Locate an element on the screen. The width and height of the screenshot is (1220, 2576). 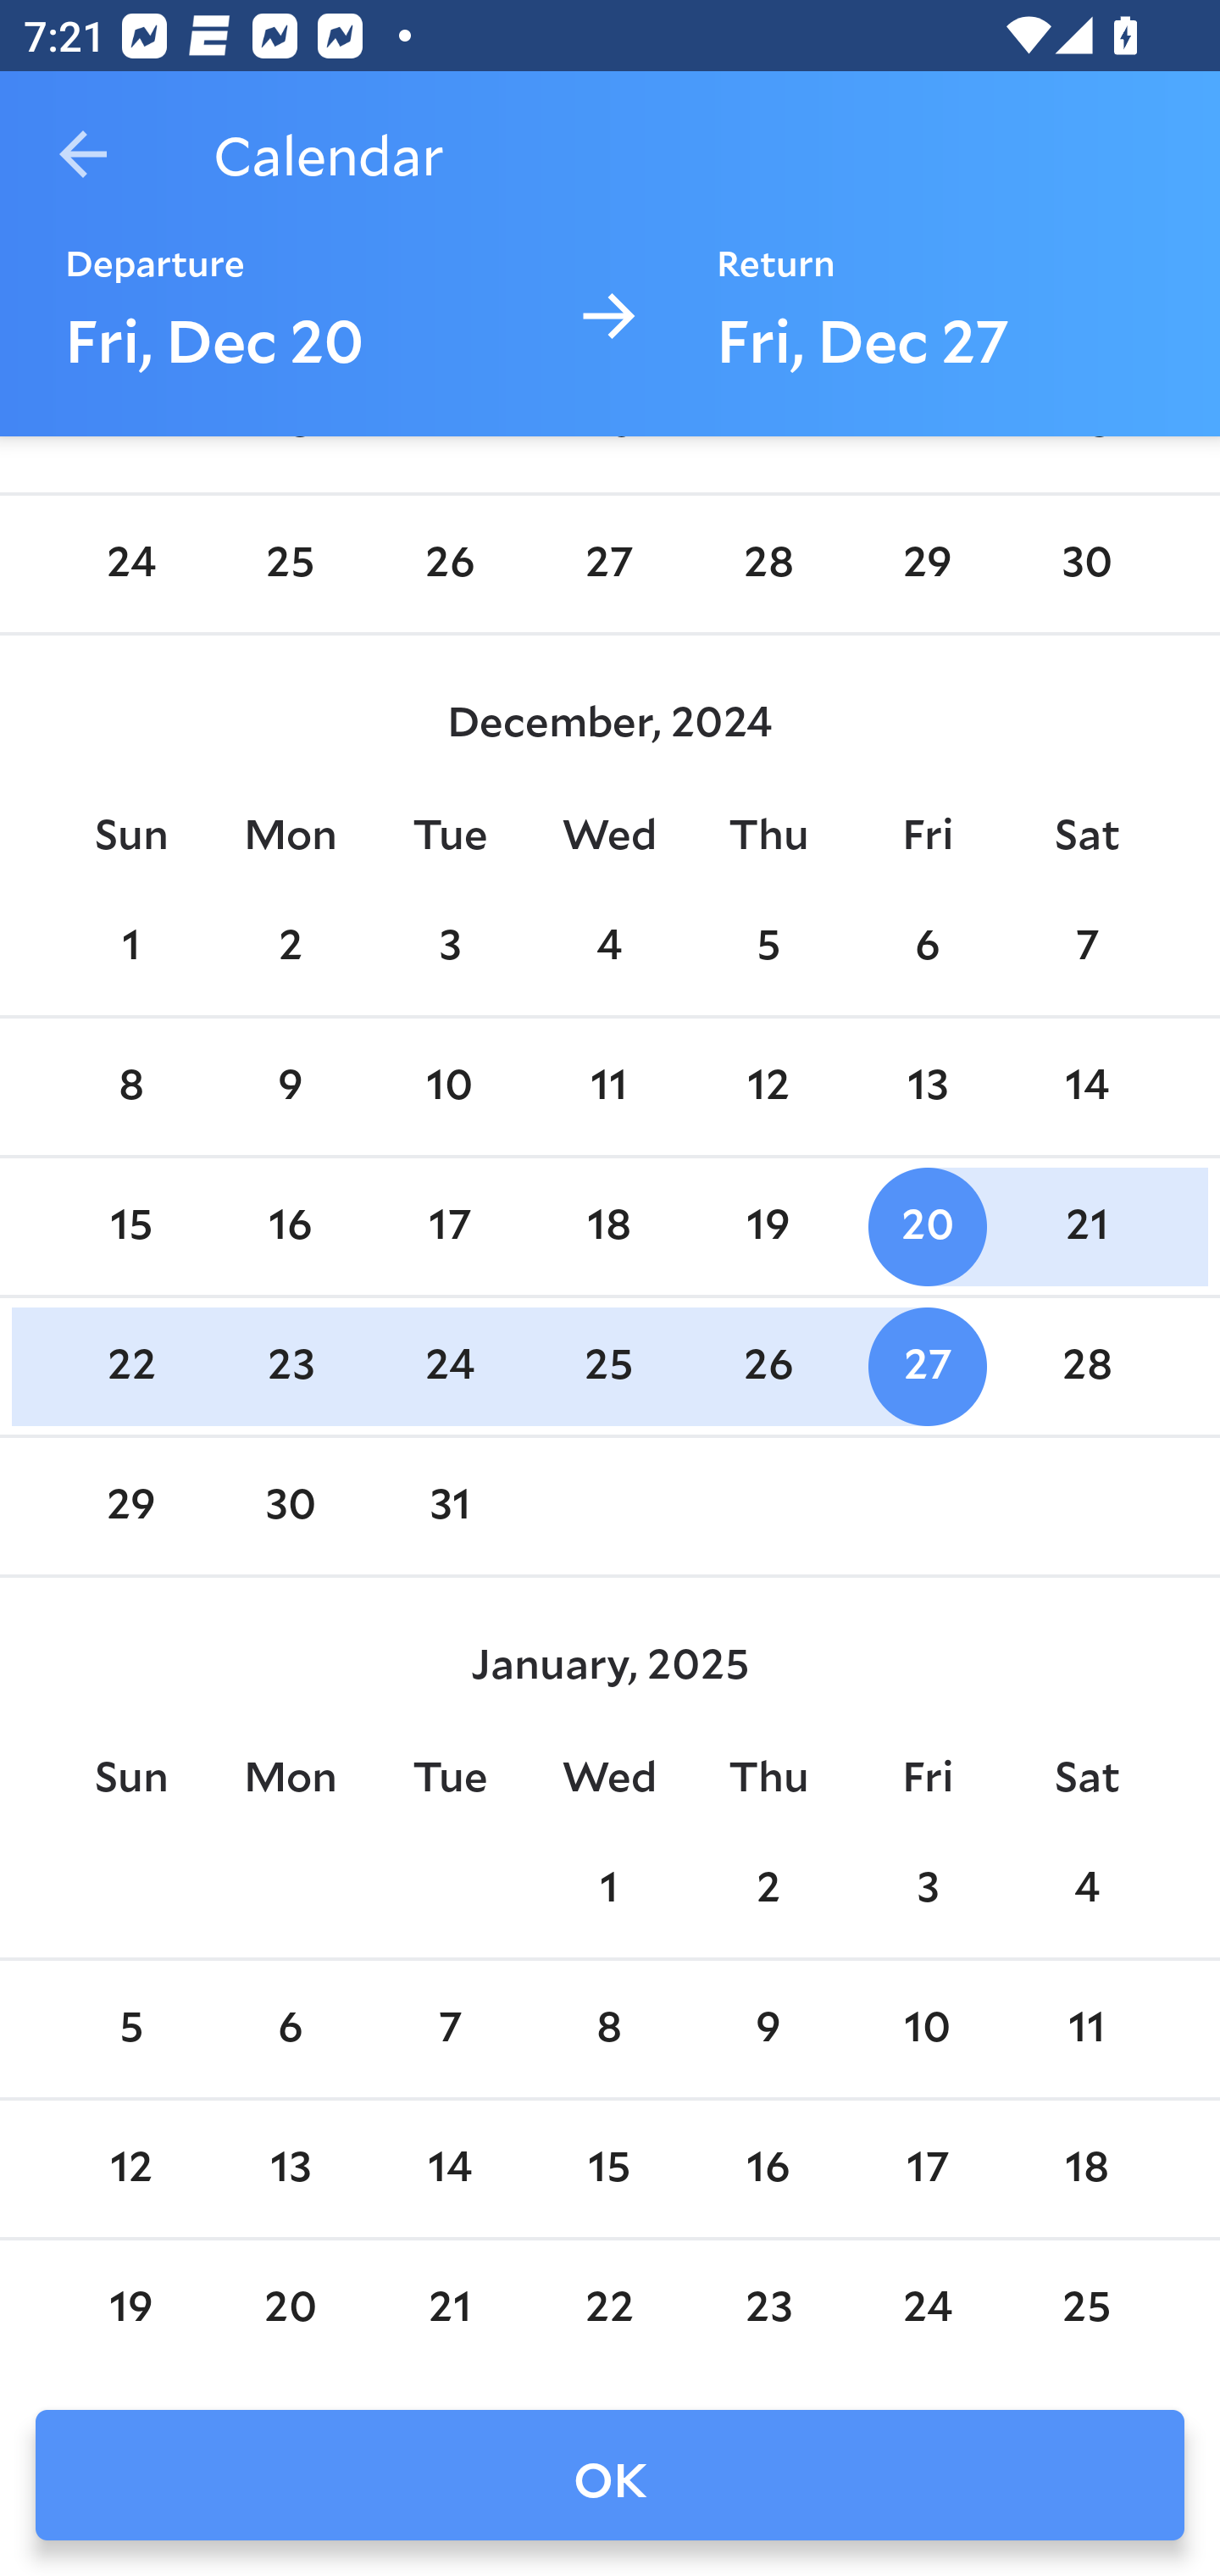
18 is located at coordinates (609, 1225).